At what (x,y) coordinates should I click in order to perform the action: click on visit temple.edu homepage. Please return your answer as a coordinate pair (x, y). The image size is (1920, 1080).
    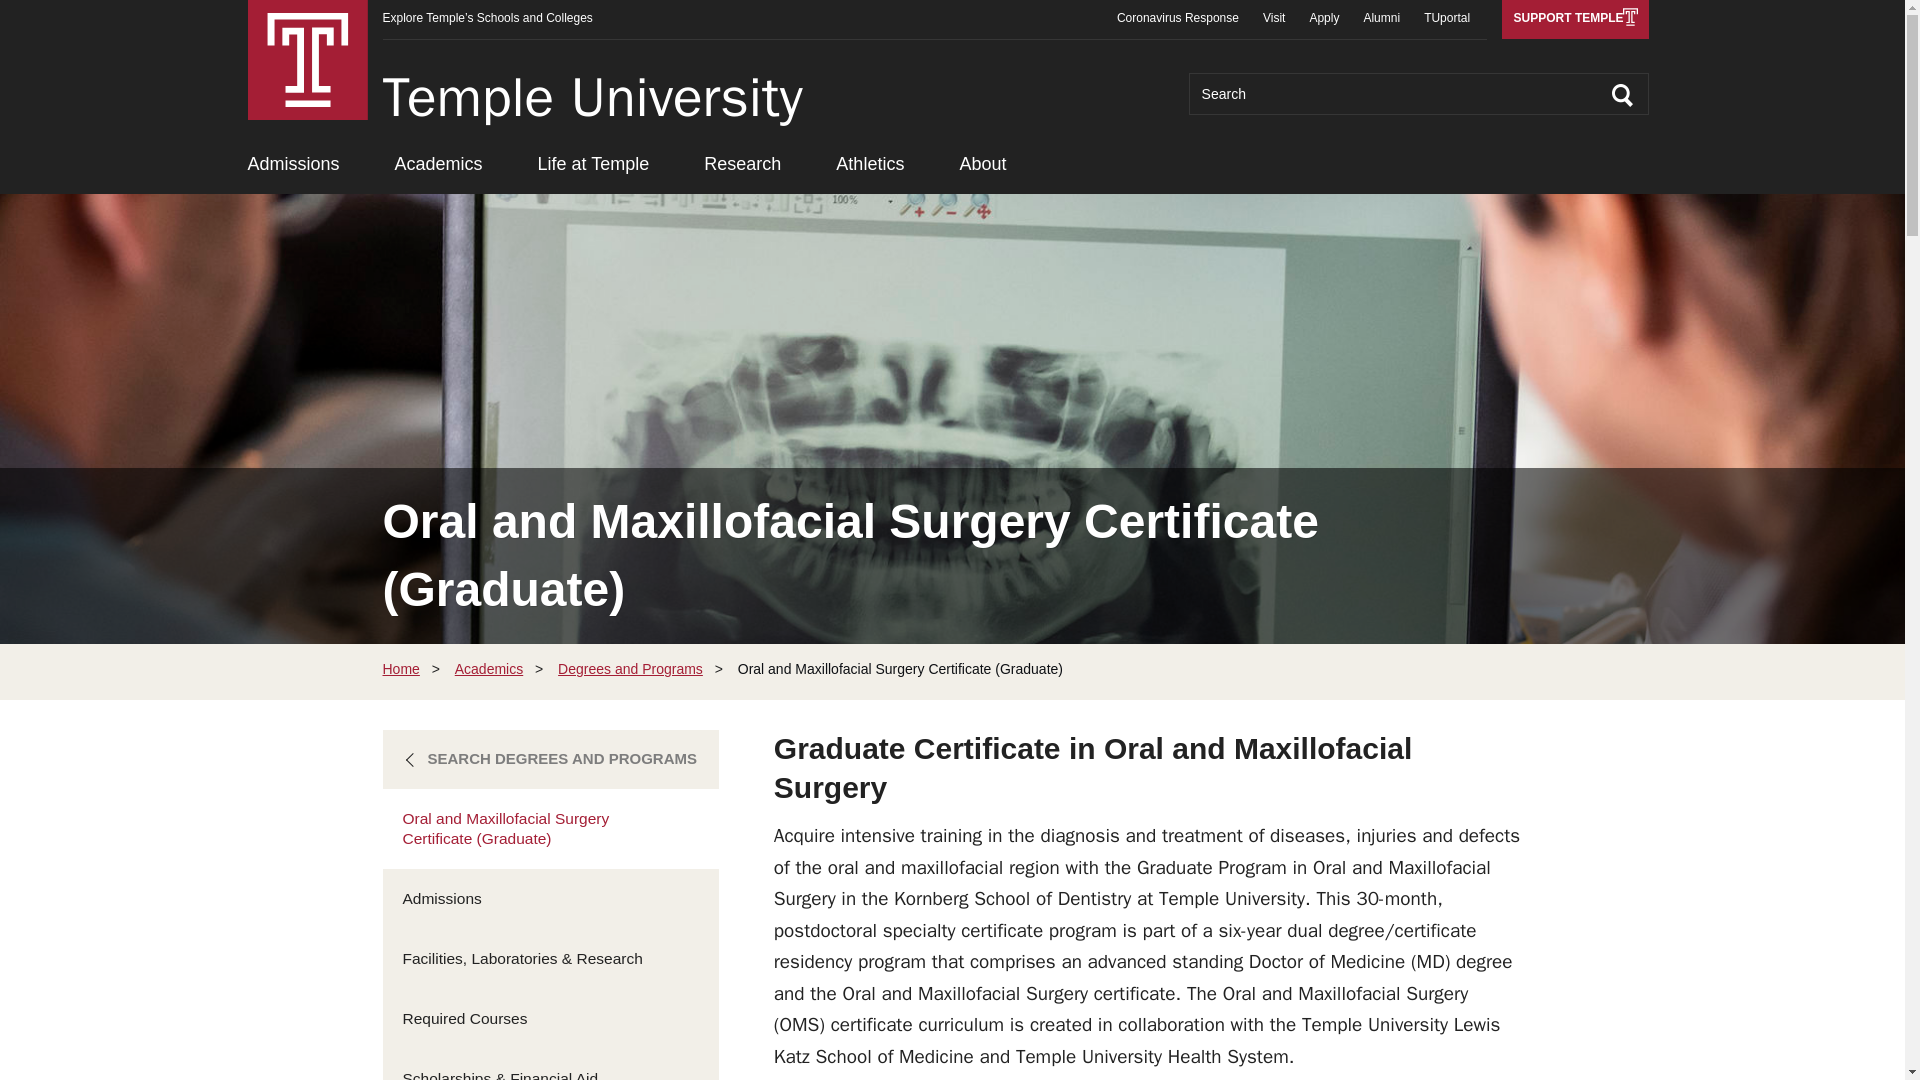
    Looking at the image, I should click on (308, 60).